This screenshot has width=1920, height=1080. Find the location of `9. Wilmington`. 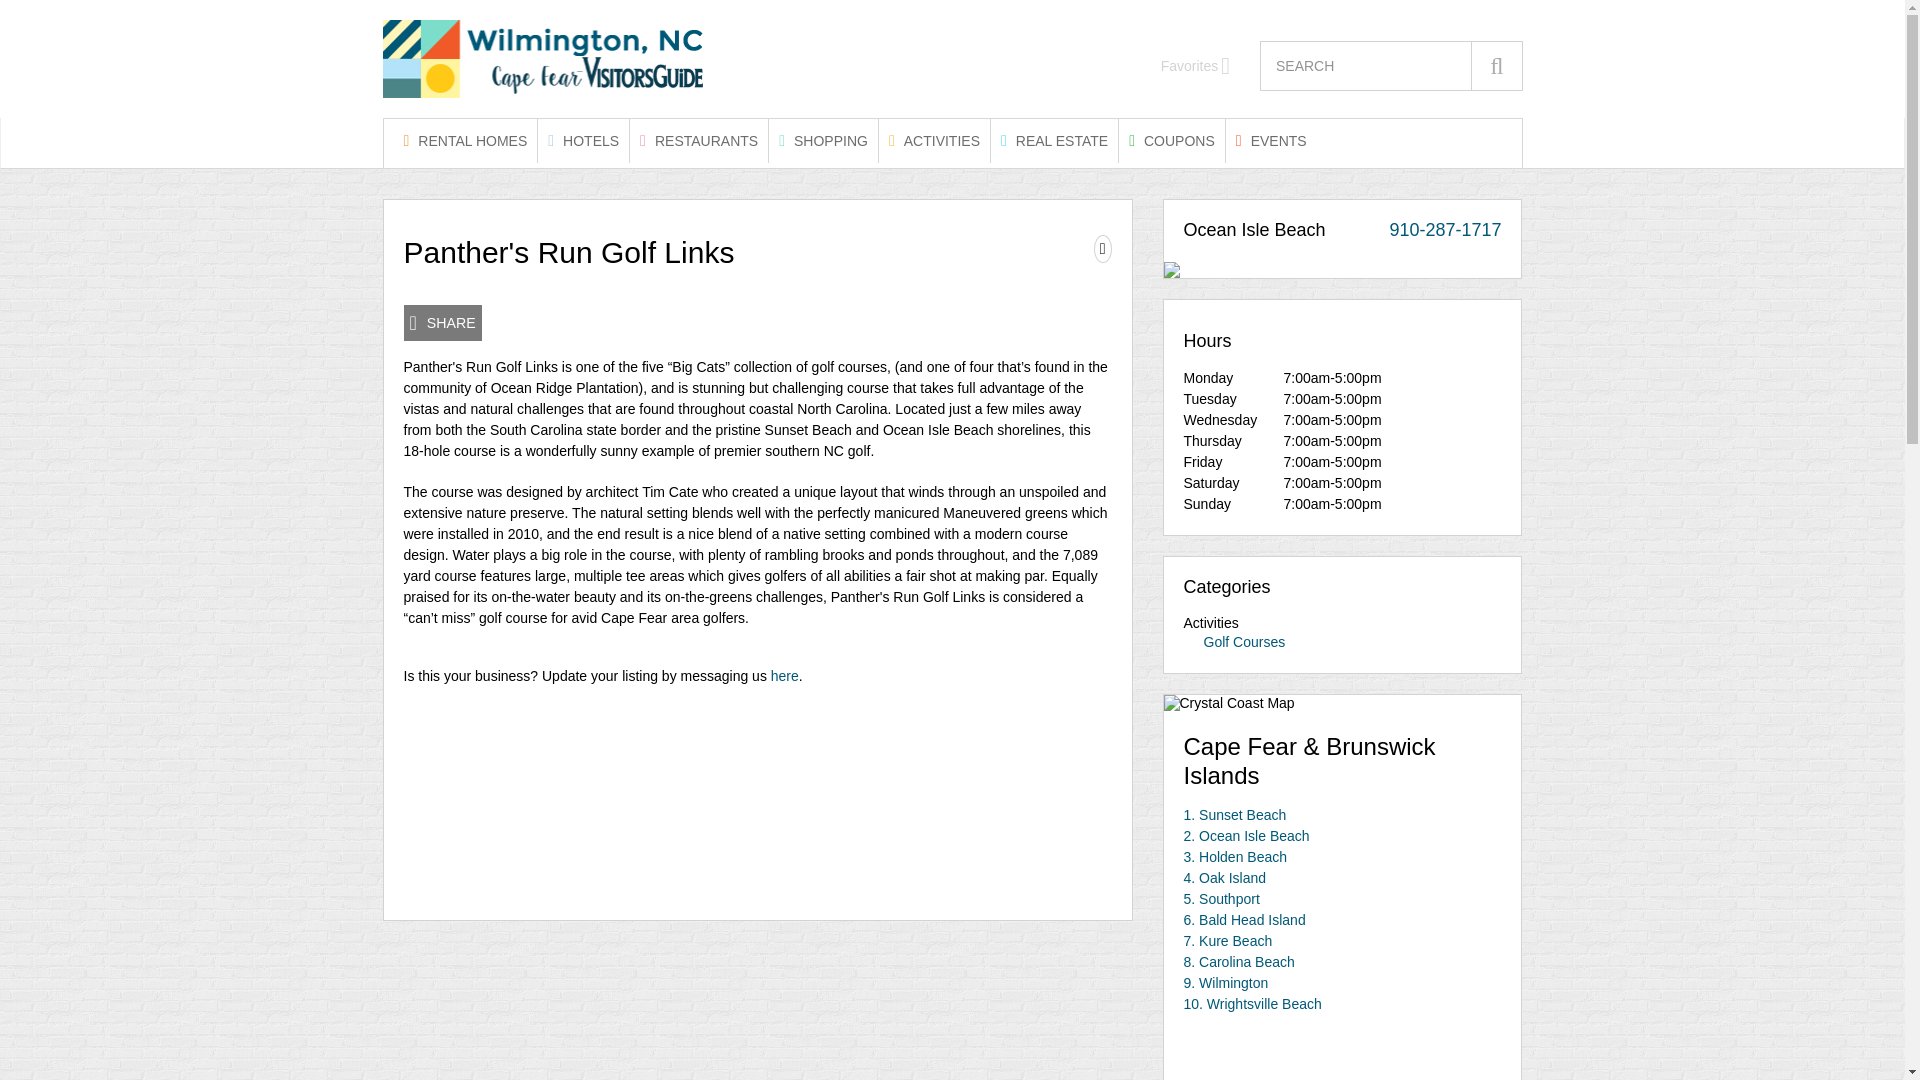

9. Wilmington is located at coordinates (1226, 983).